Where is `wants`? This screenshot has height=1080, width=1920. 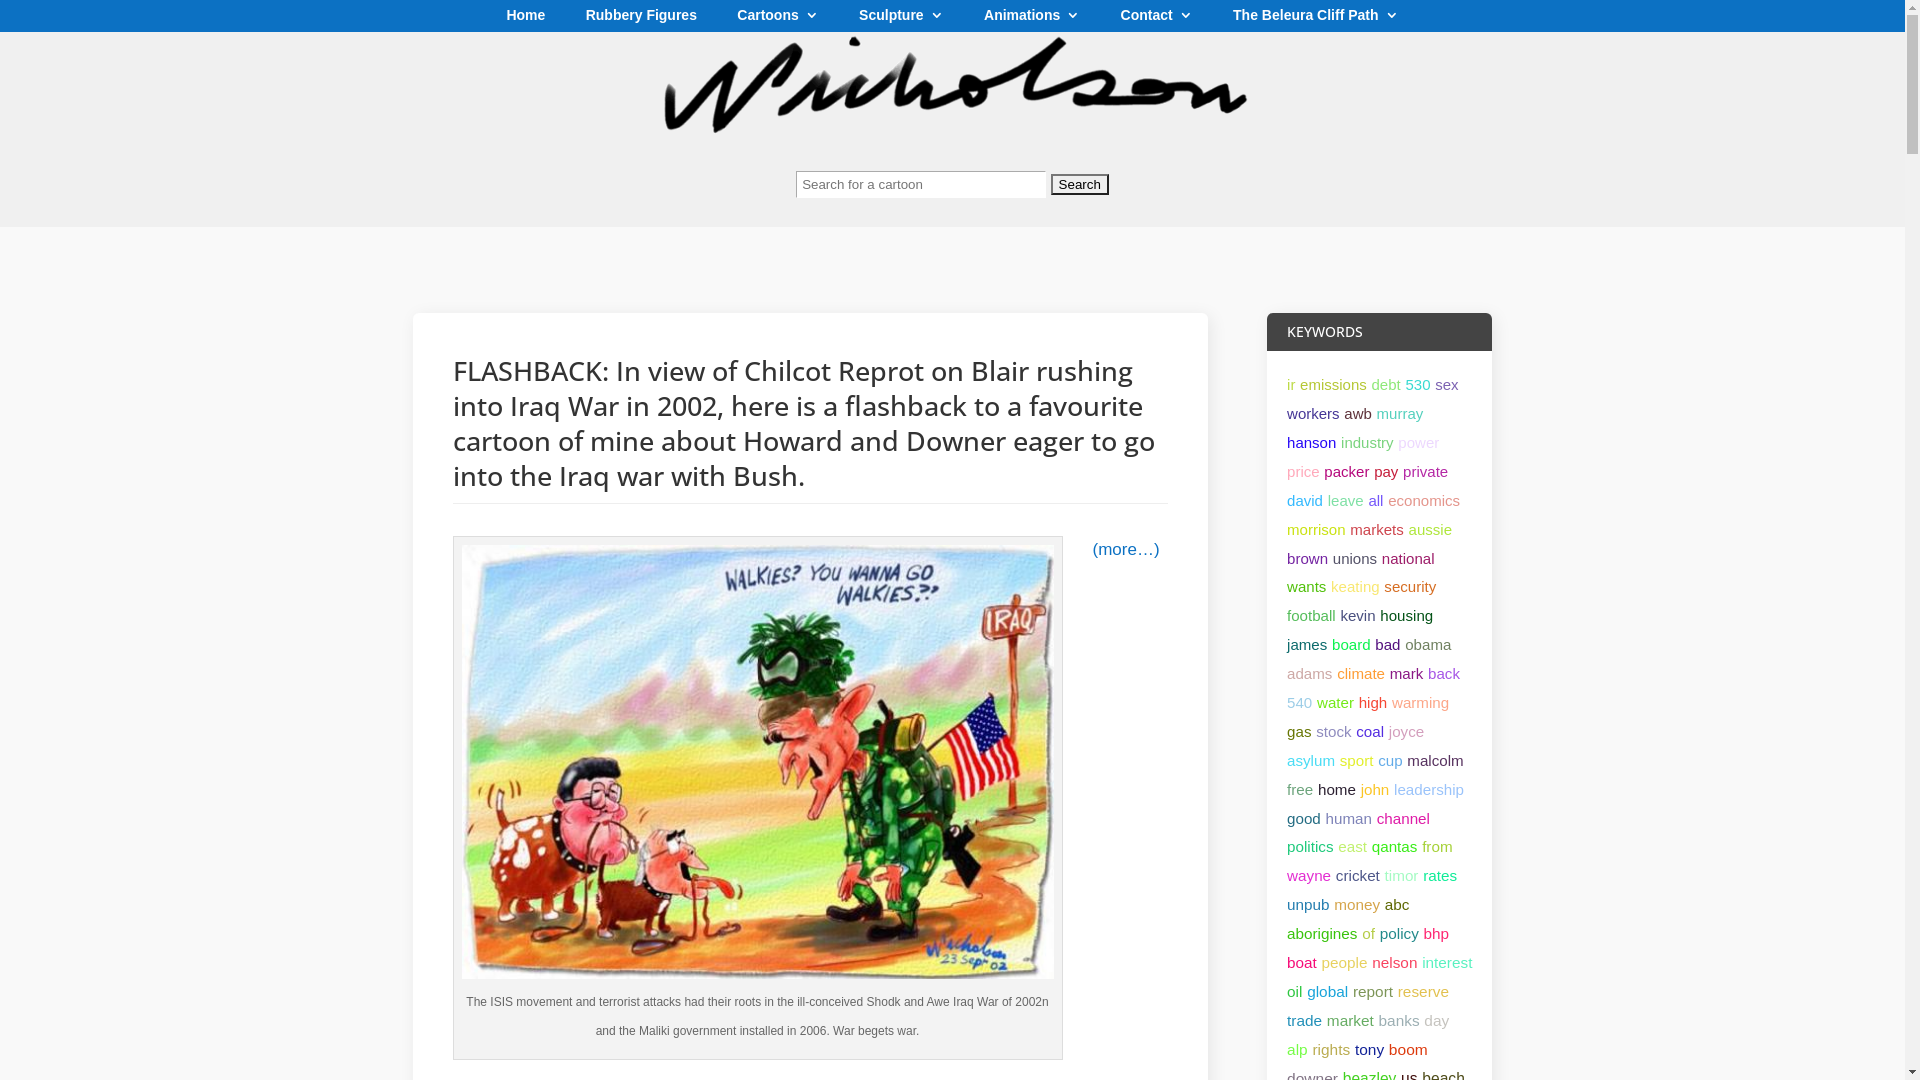 wants is located at coordinates (1306, 586).